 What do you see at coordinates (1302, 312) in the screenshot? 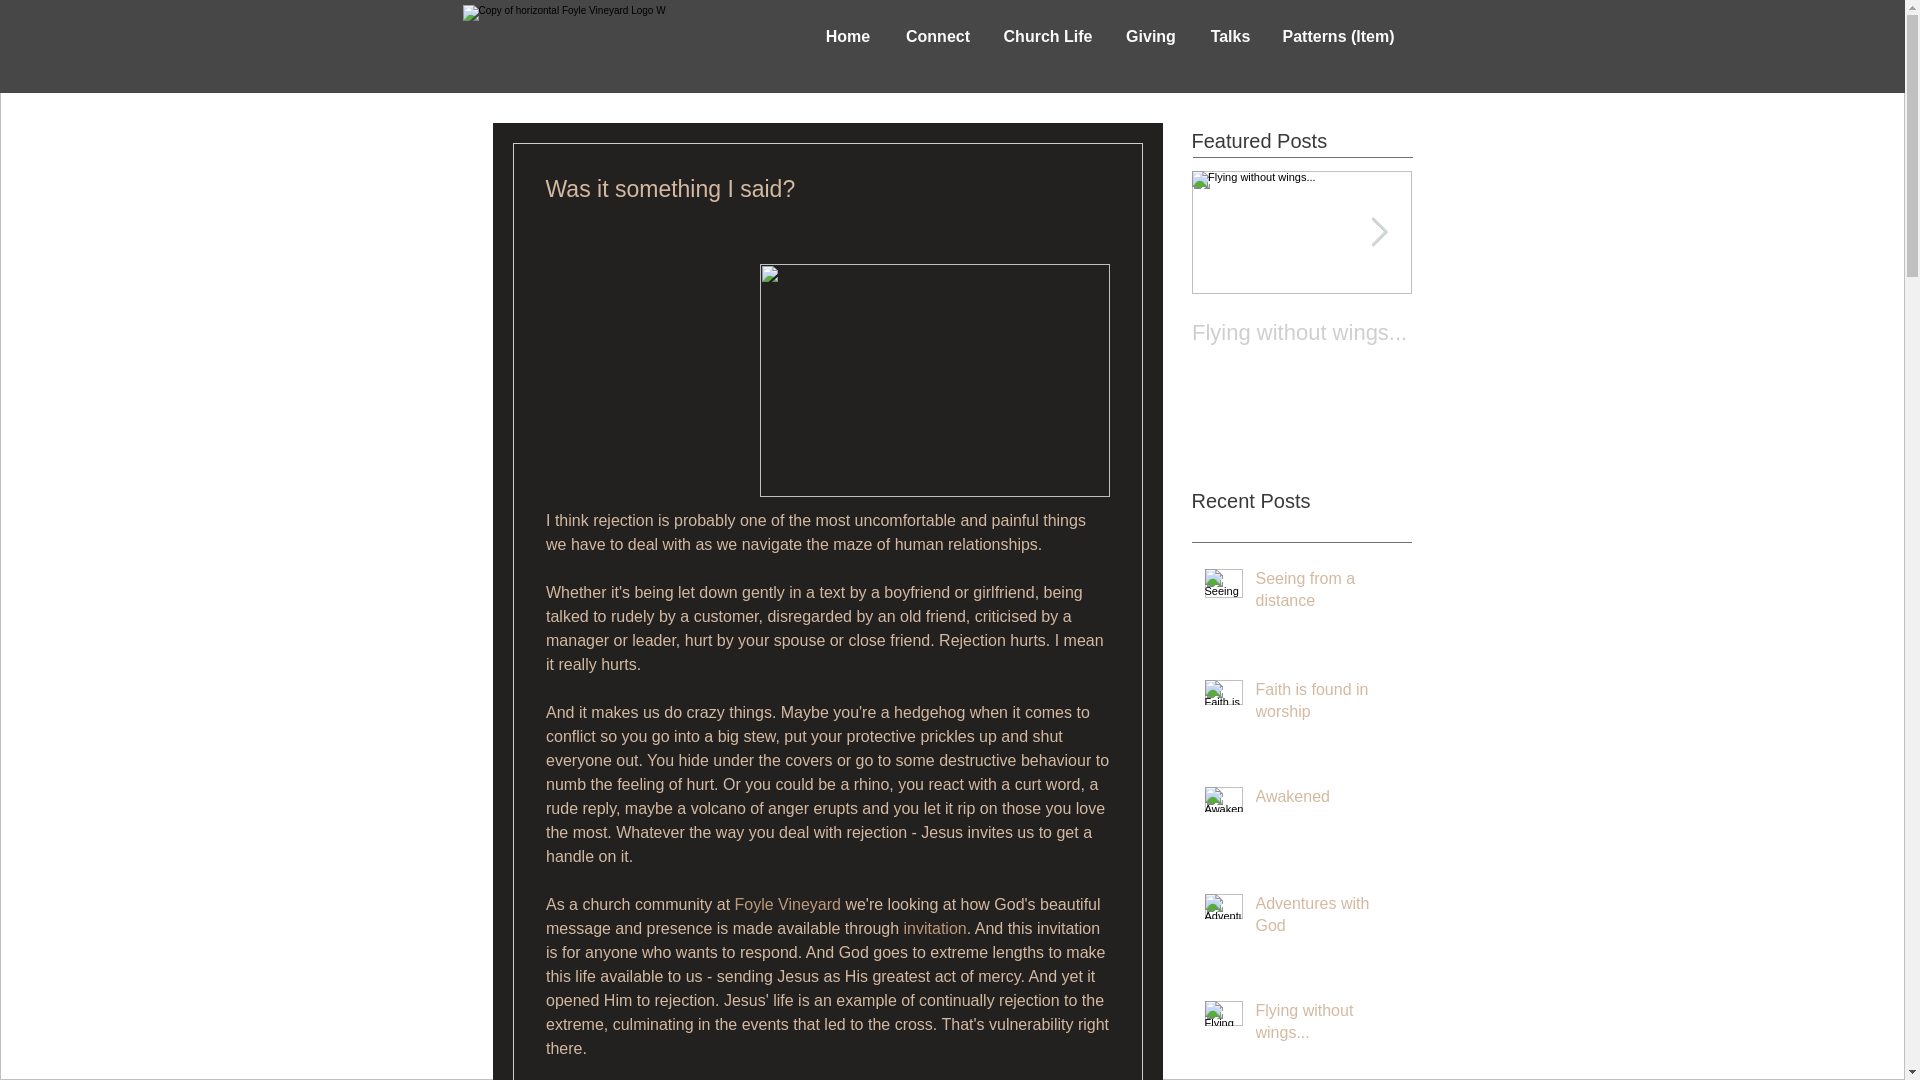
I see `Awakened` at bounding box center [1302, 312].